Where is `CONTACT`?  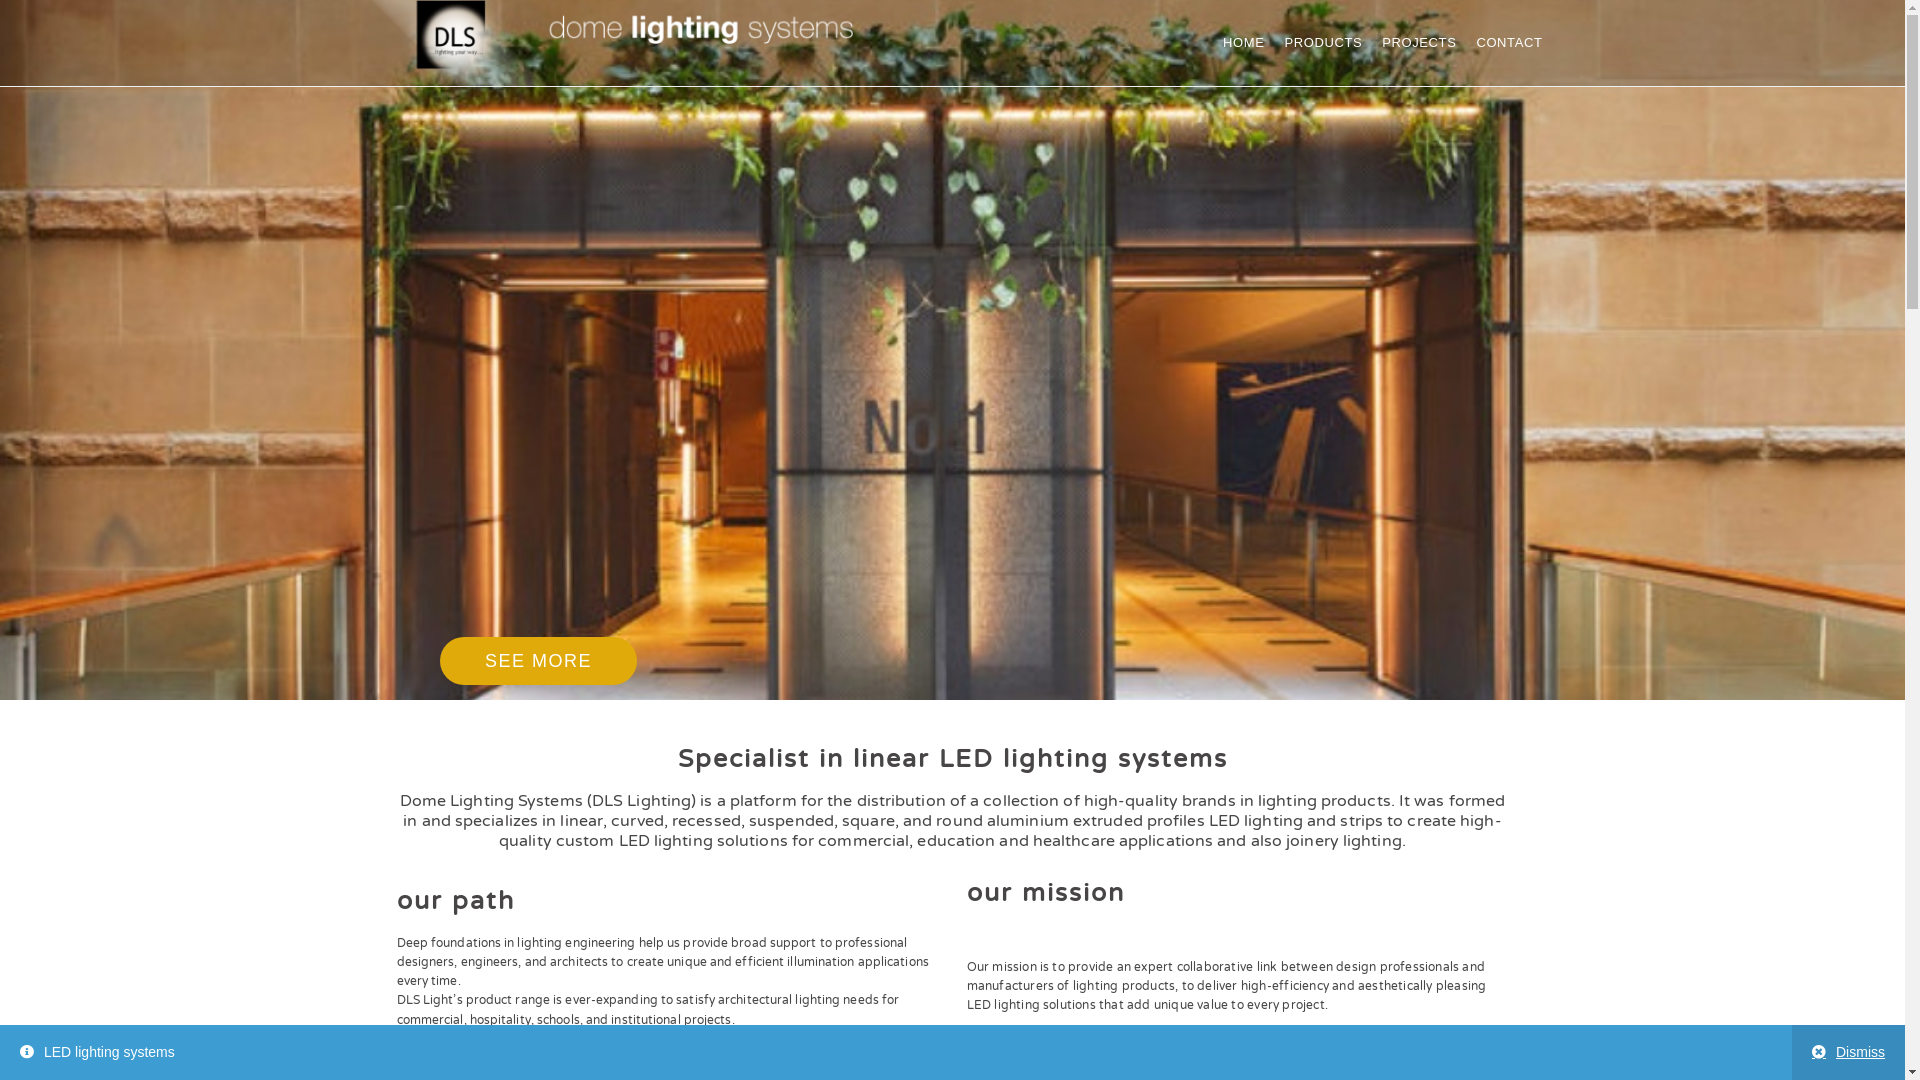
CONTACT is located at coordinates (1509, 42).